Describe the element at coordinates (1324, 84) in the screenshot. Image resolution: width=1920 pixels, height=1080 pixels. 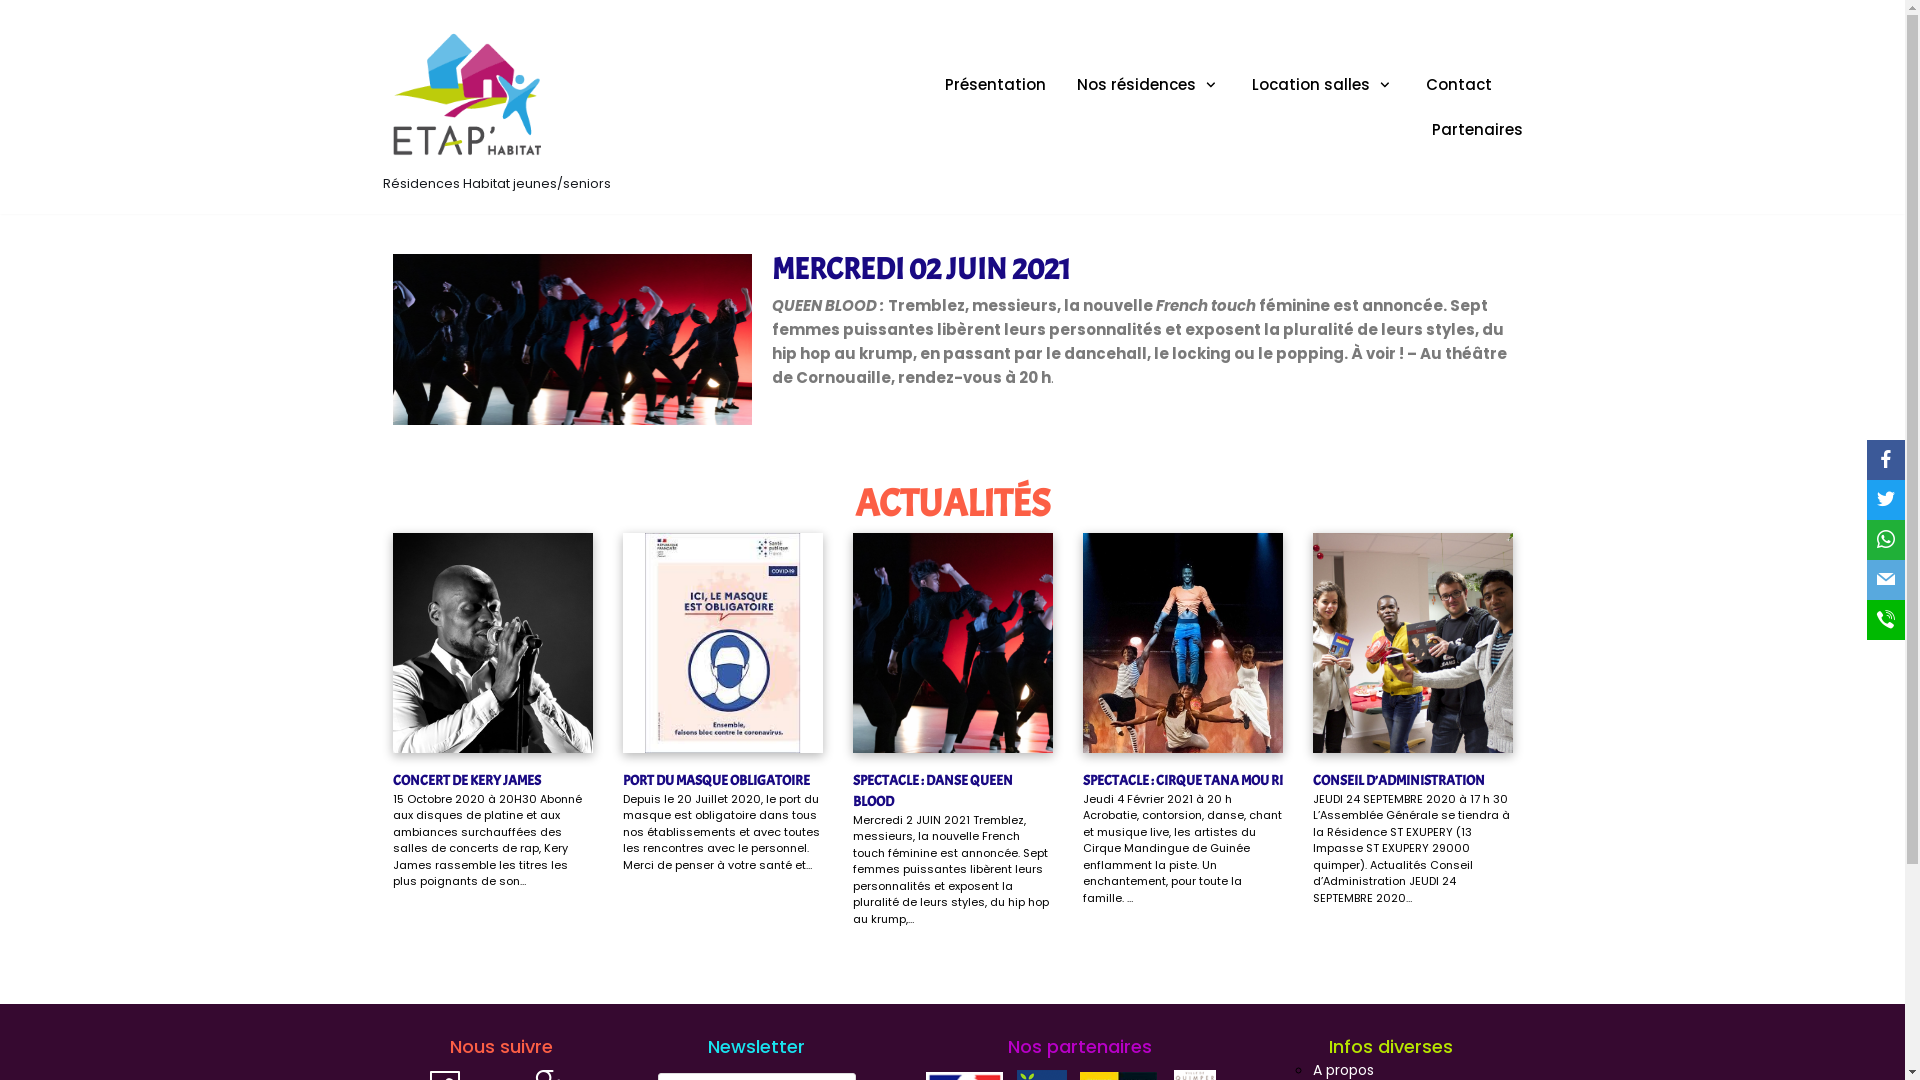
I see `Location salles` at that location.